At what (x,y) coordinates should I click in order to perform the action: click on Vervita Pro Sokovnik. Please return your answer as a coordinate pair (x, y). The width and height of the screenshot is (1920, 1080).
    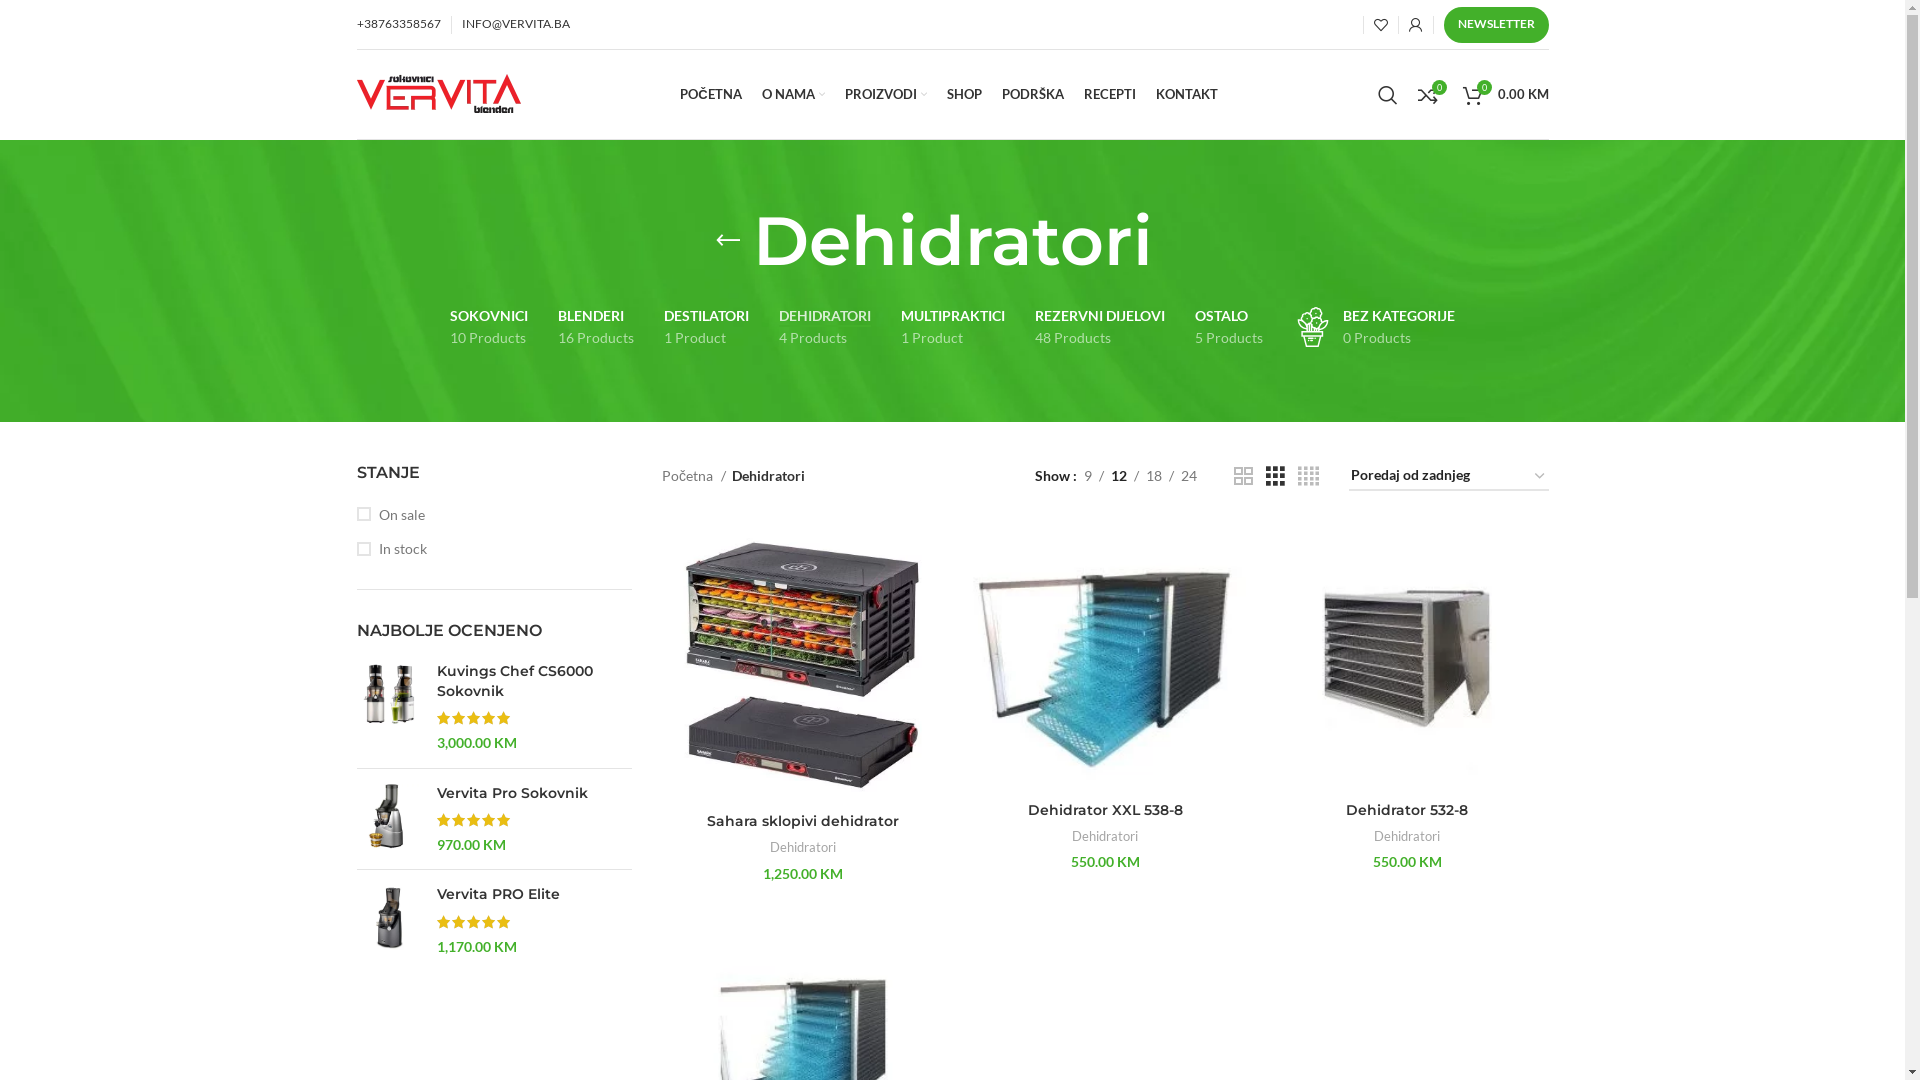
    Looking at the image, I should click on (388, 820).